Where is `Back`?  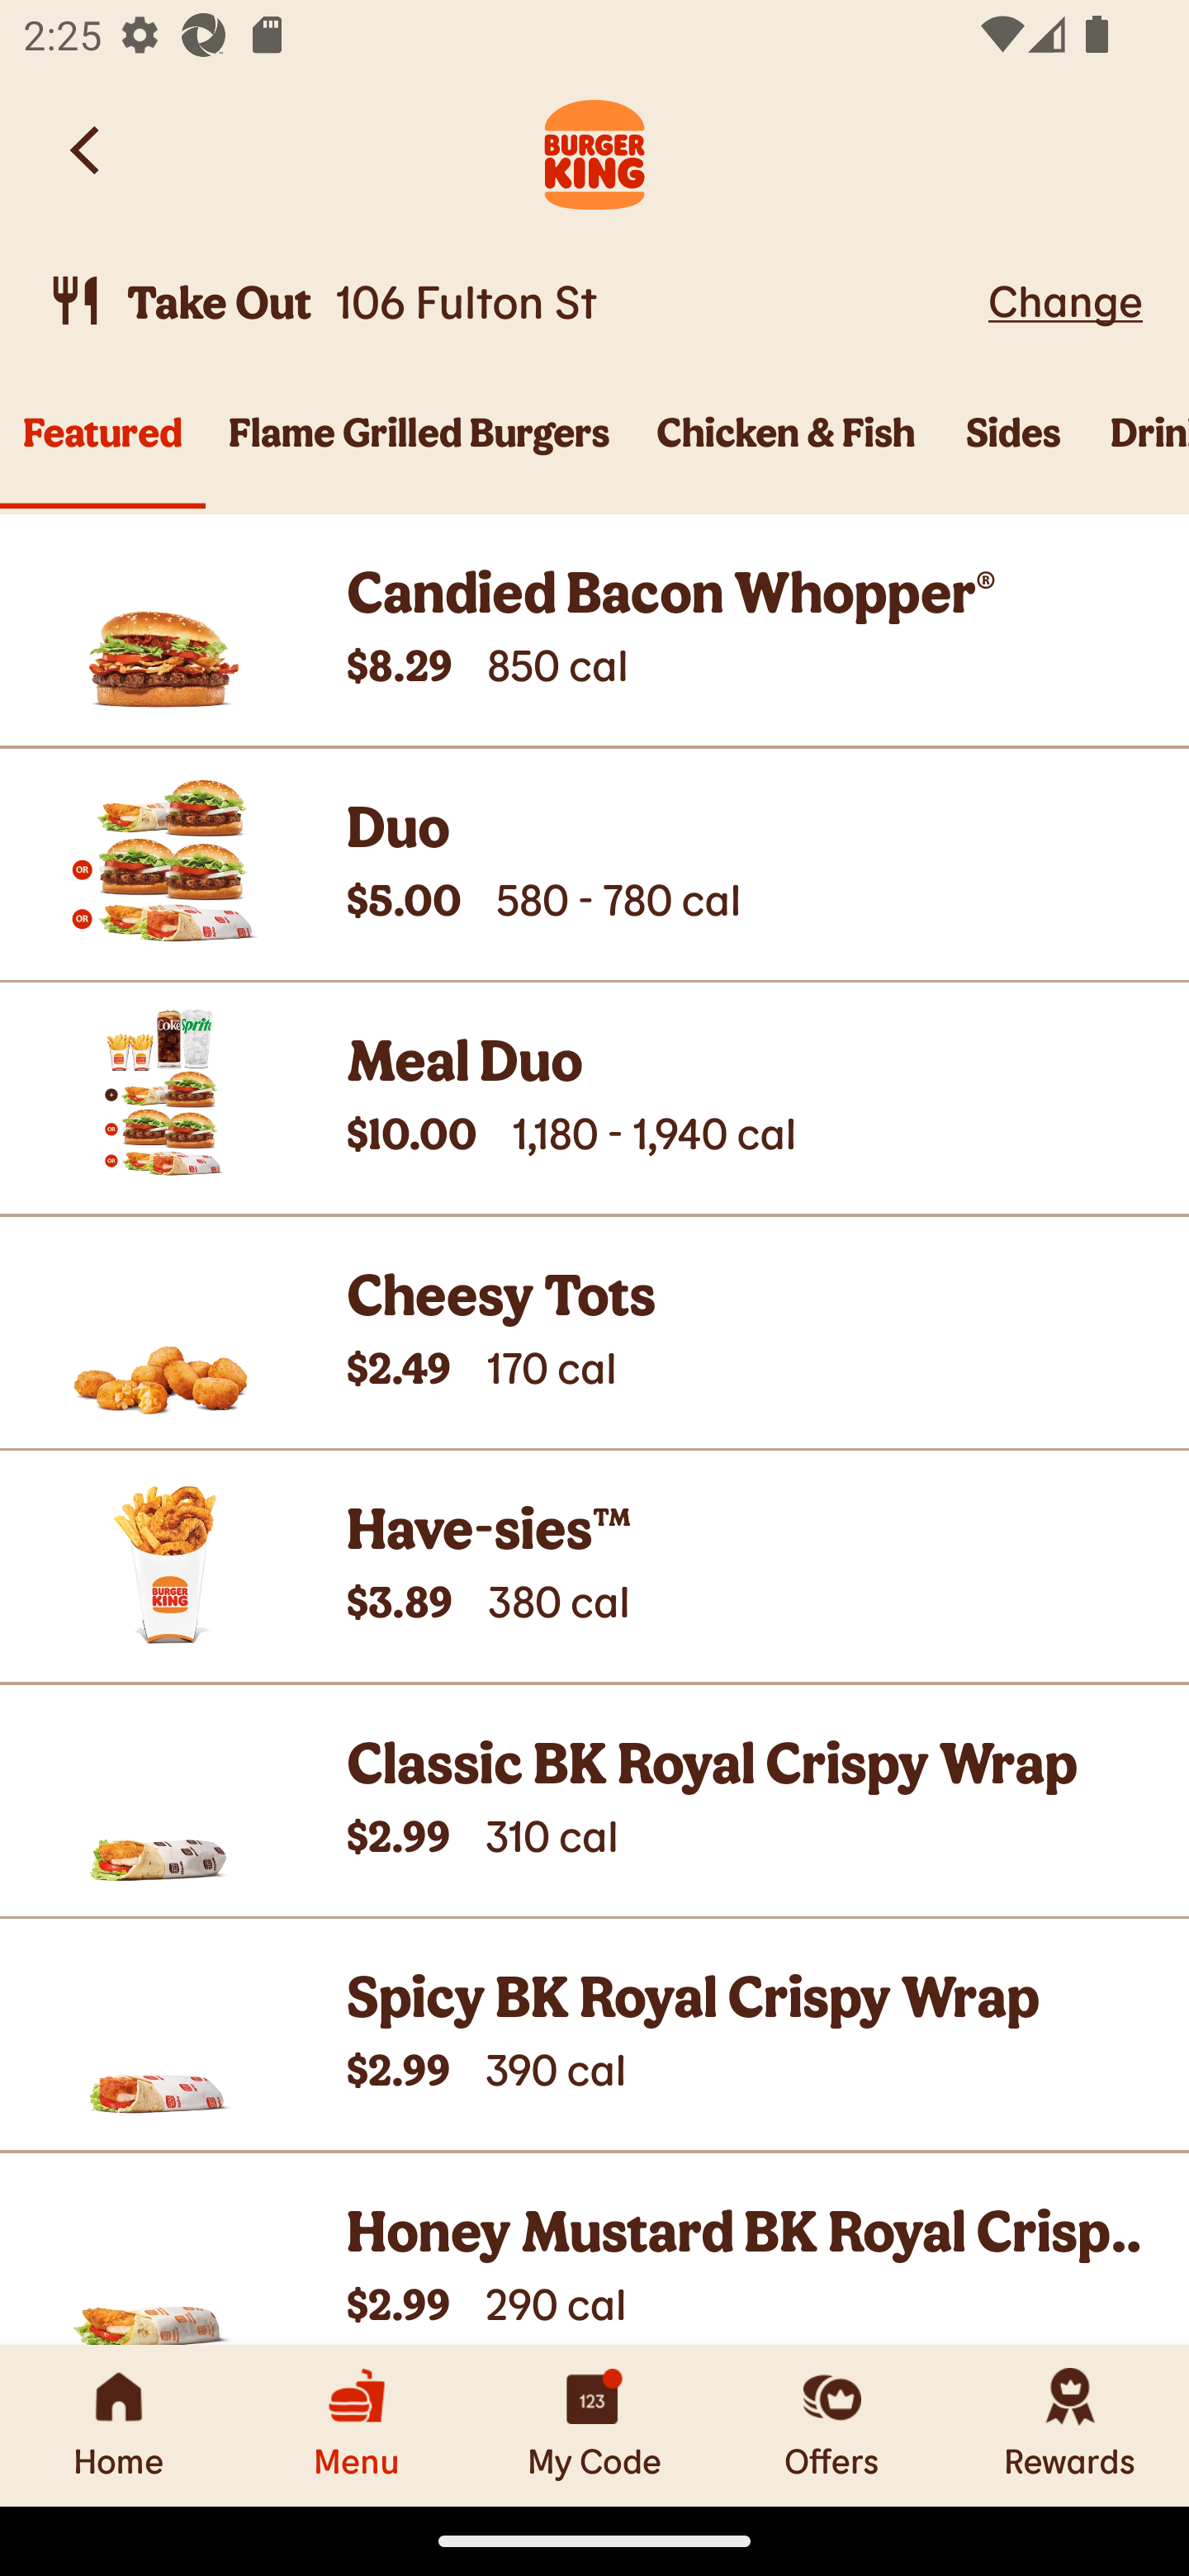
Back is located at coordinates (87, 150).